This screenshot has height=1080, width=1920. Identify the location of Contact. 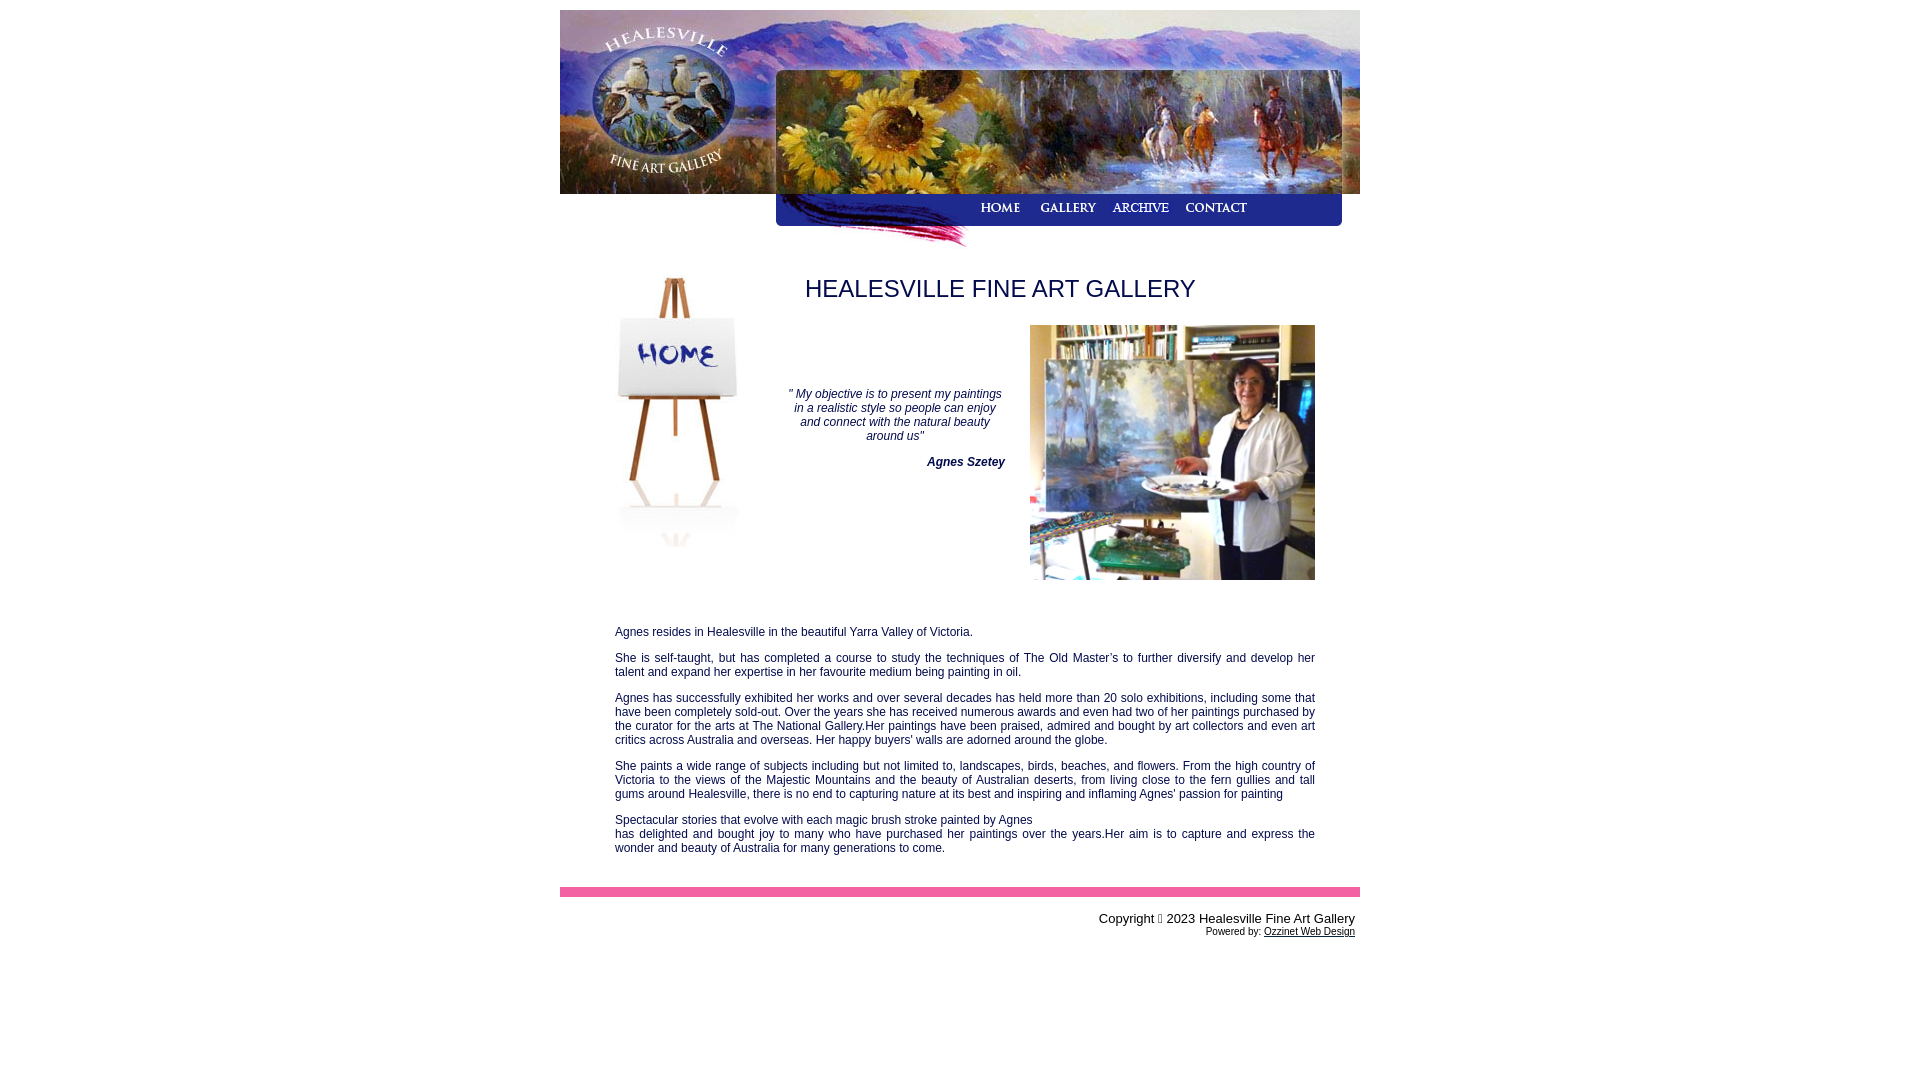
(1220, 208).